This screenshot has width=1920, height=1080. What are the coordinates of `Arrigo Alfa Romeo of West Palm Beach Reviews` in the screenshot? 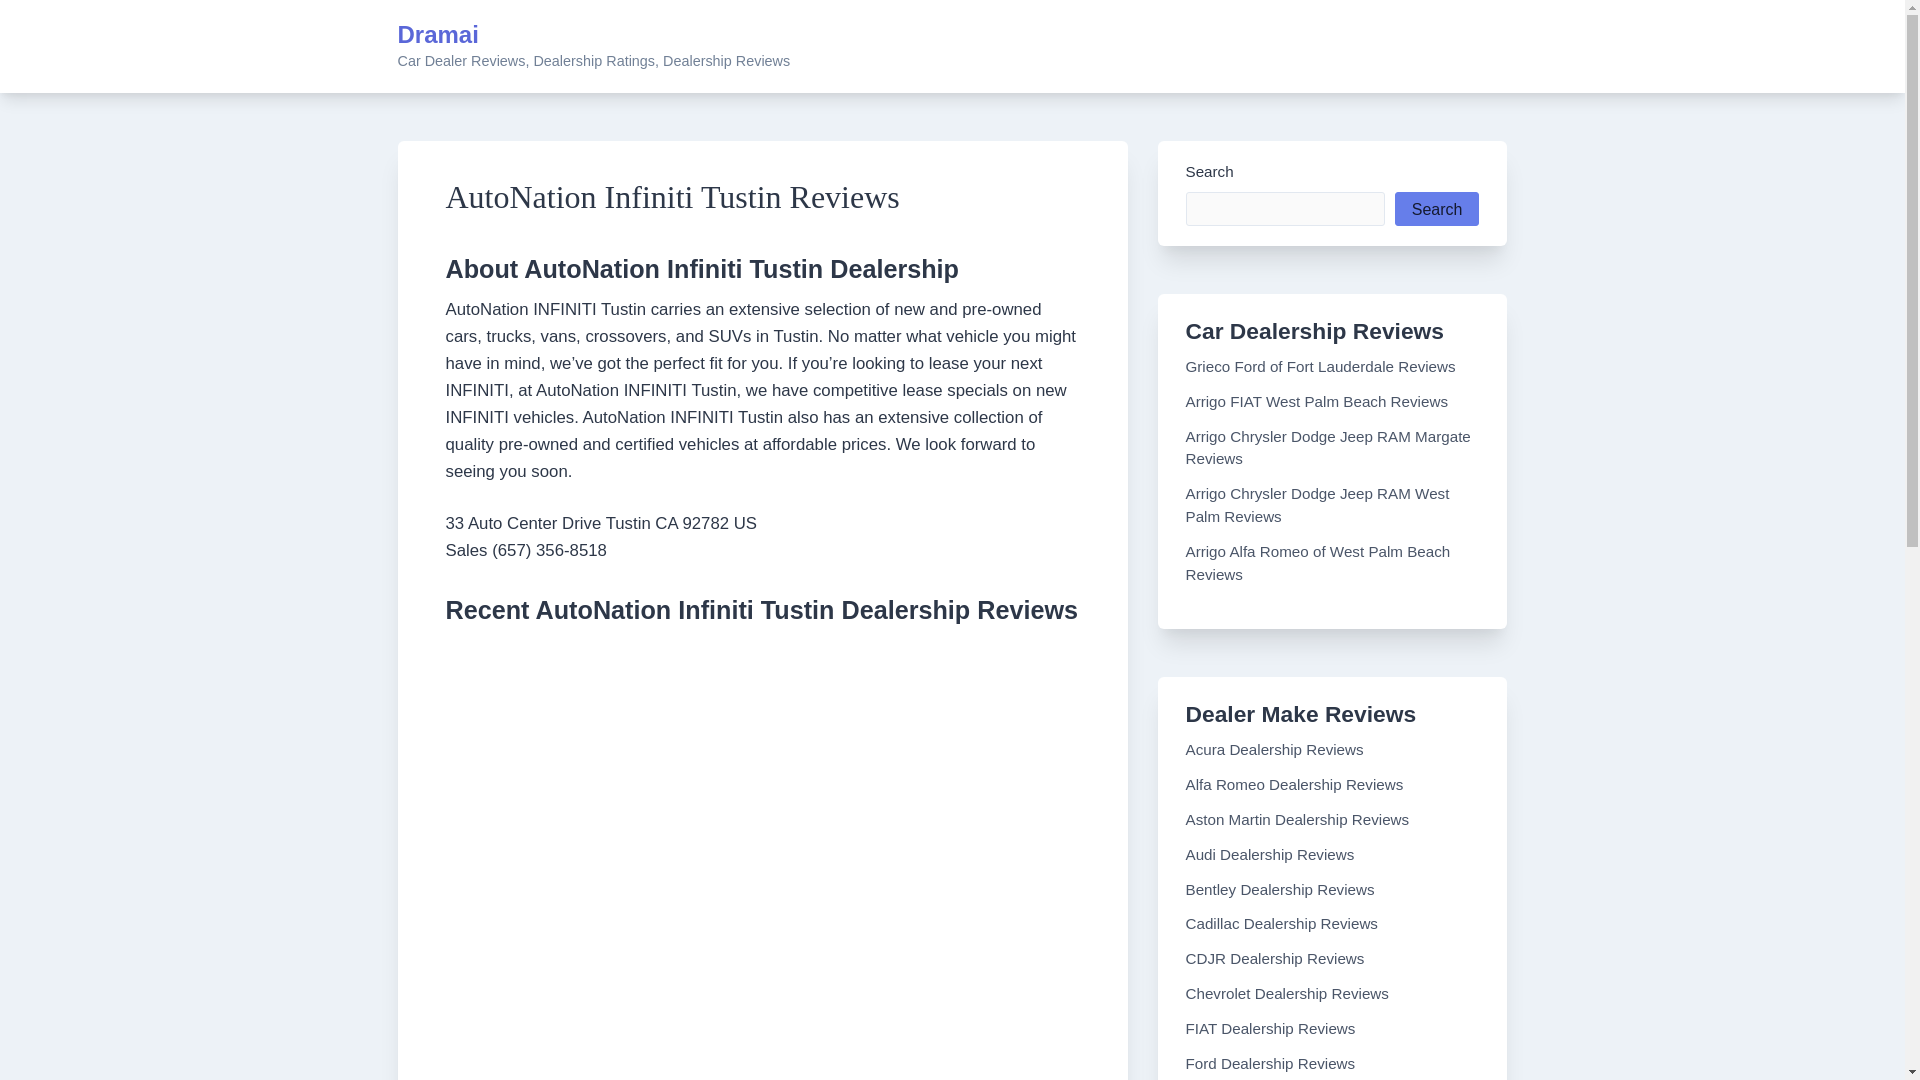 It's located at (1318, 563).